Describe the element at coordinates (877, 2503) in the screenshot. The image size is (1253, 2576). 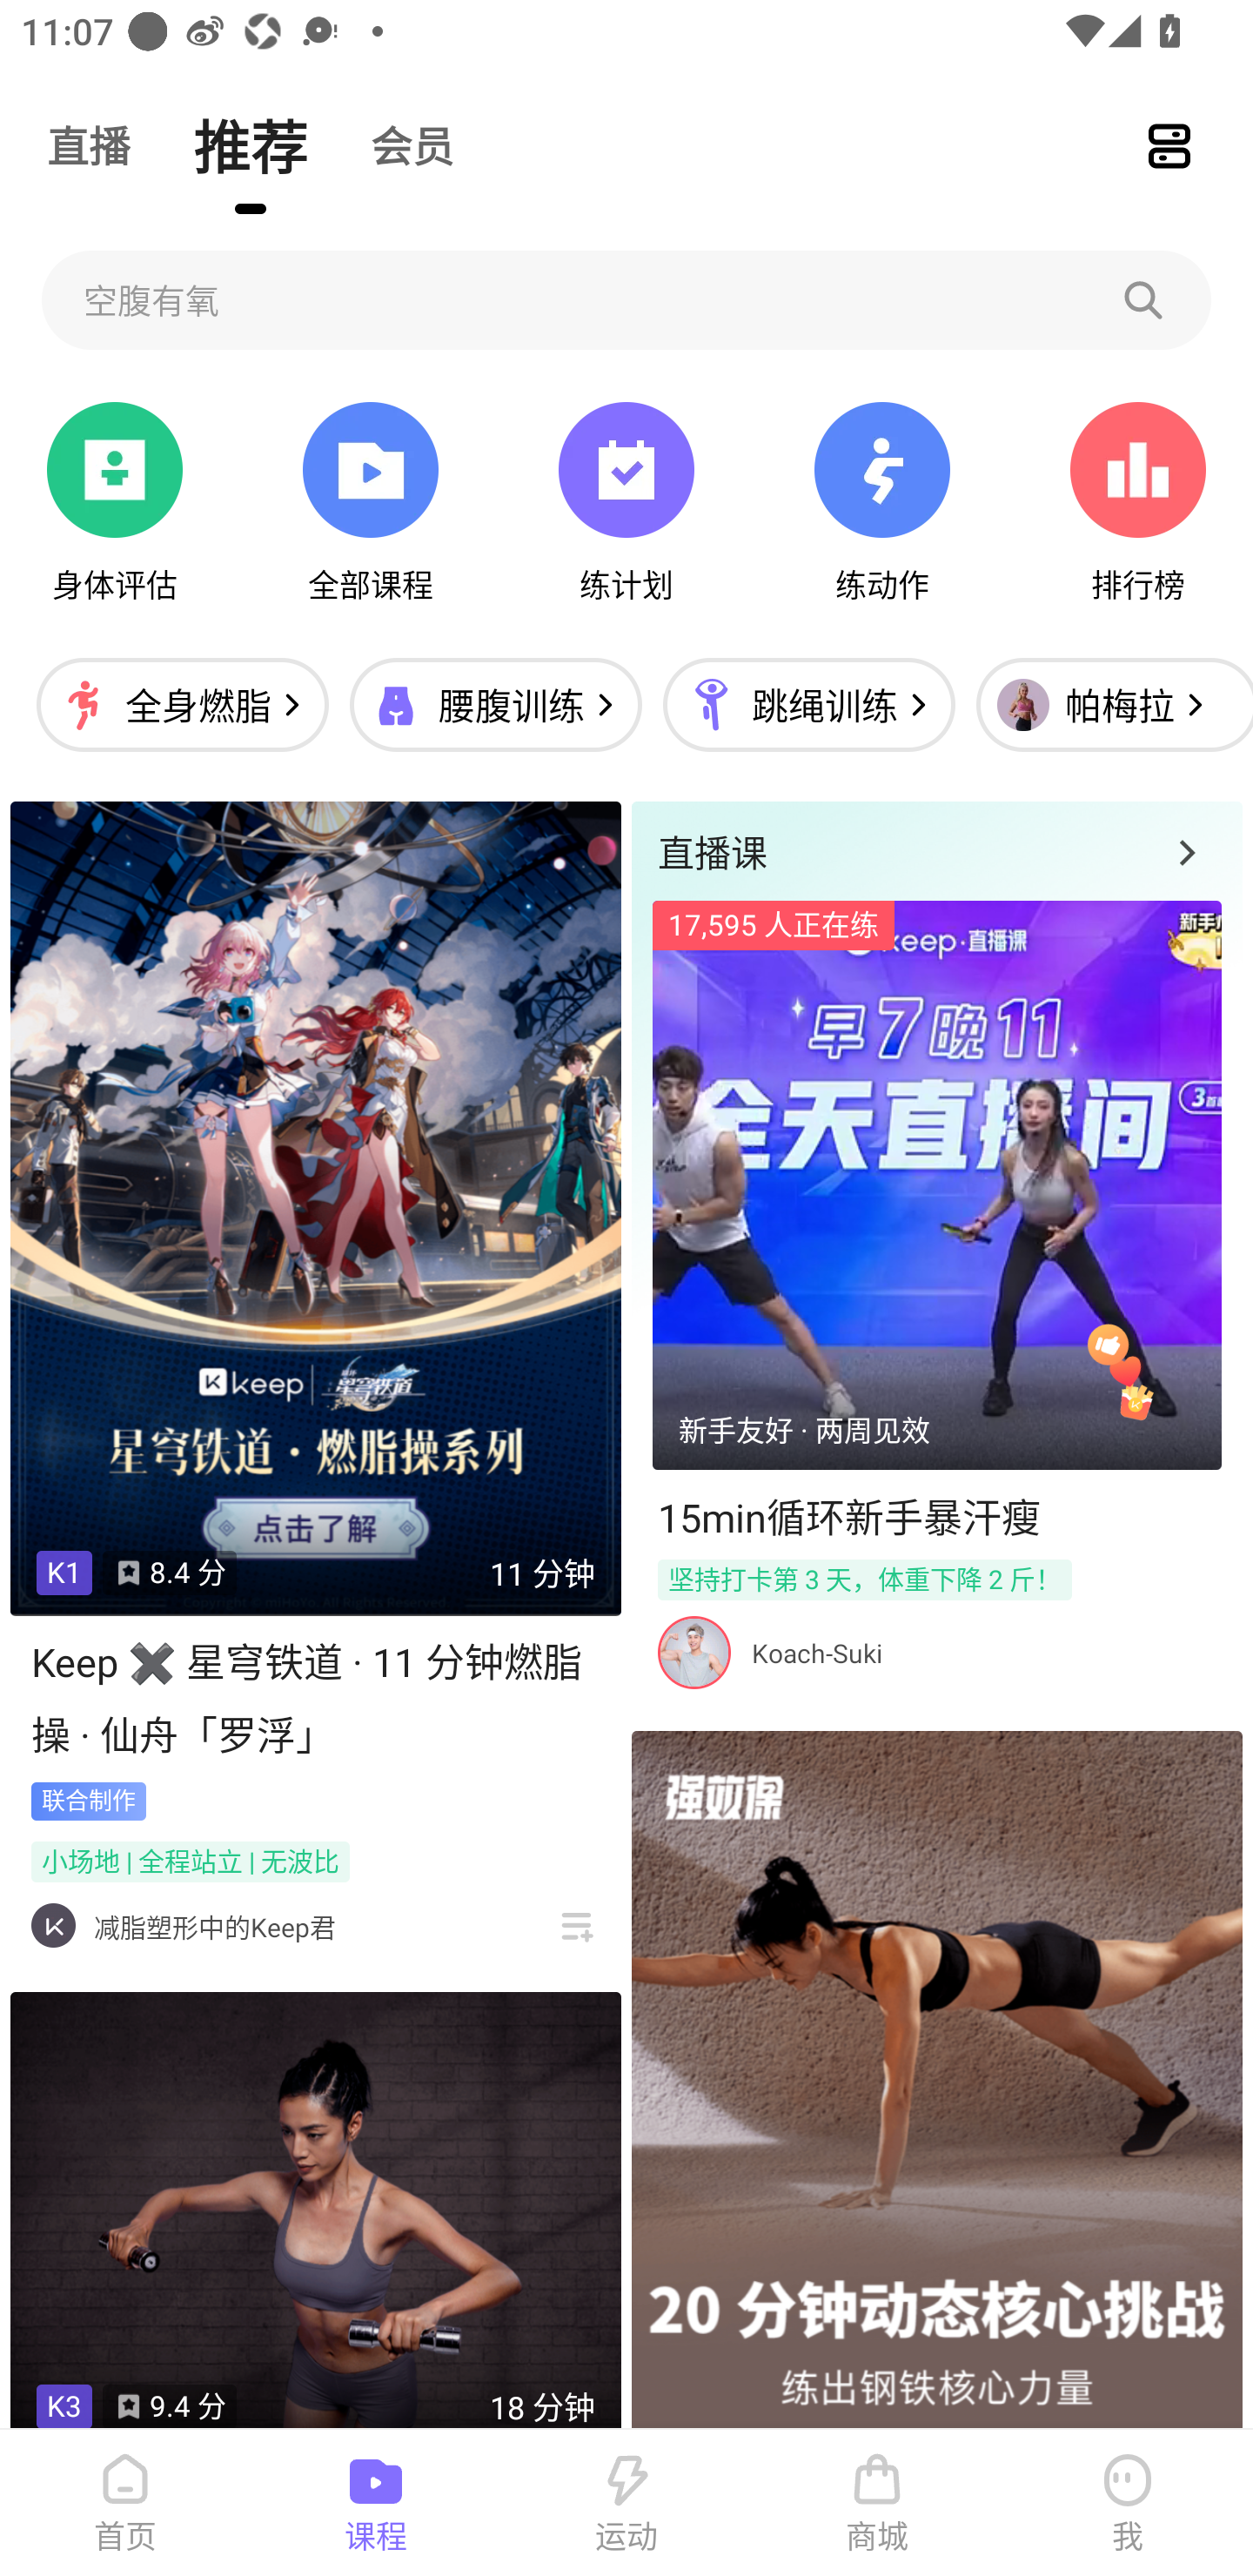
I see `商城` at that location.